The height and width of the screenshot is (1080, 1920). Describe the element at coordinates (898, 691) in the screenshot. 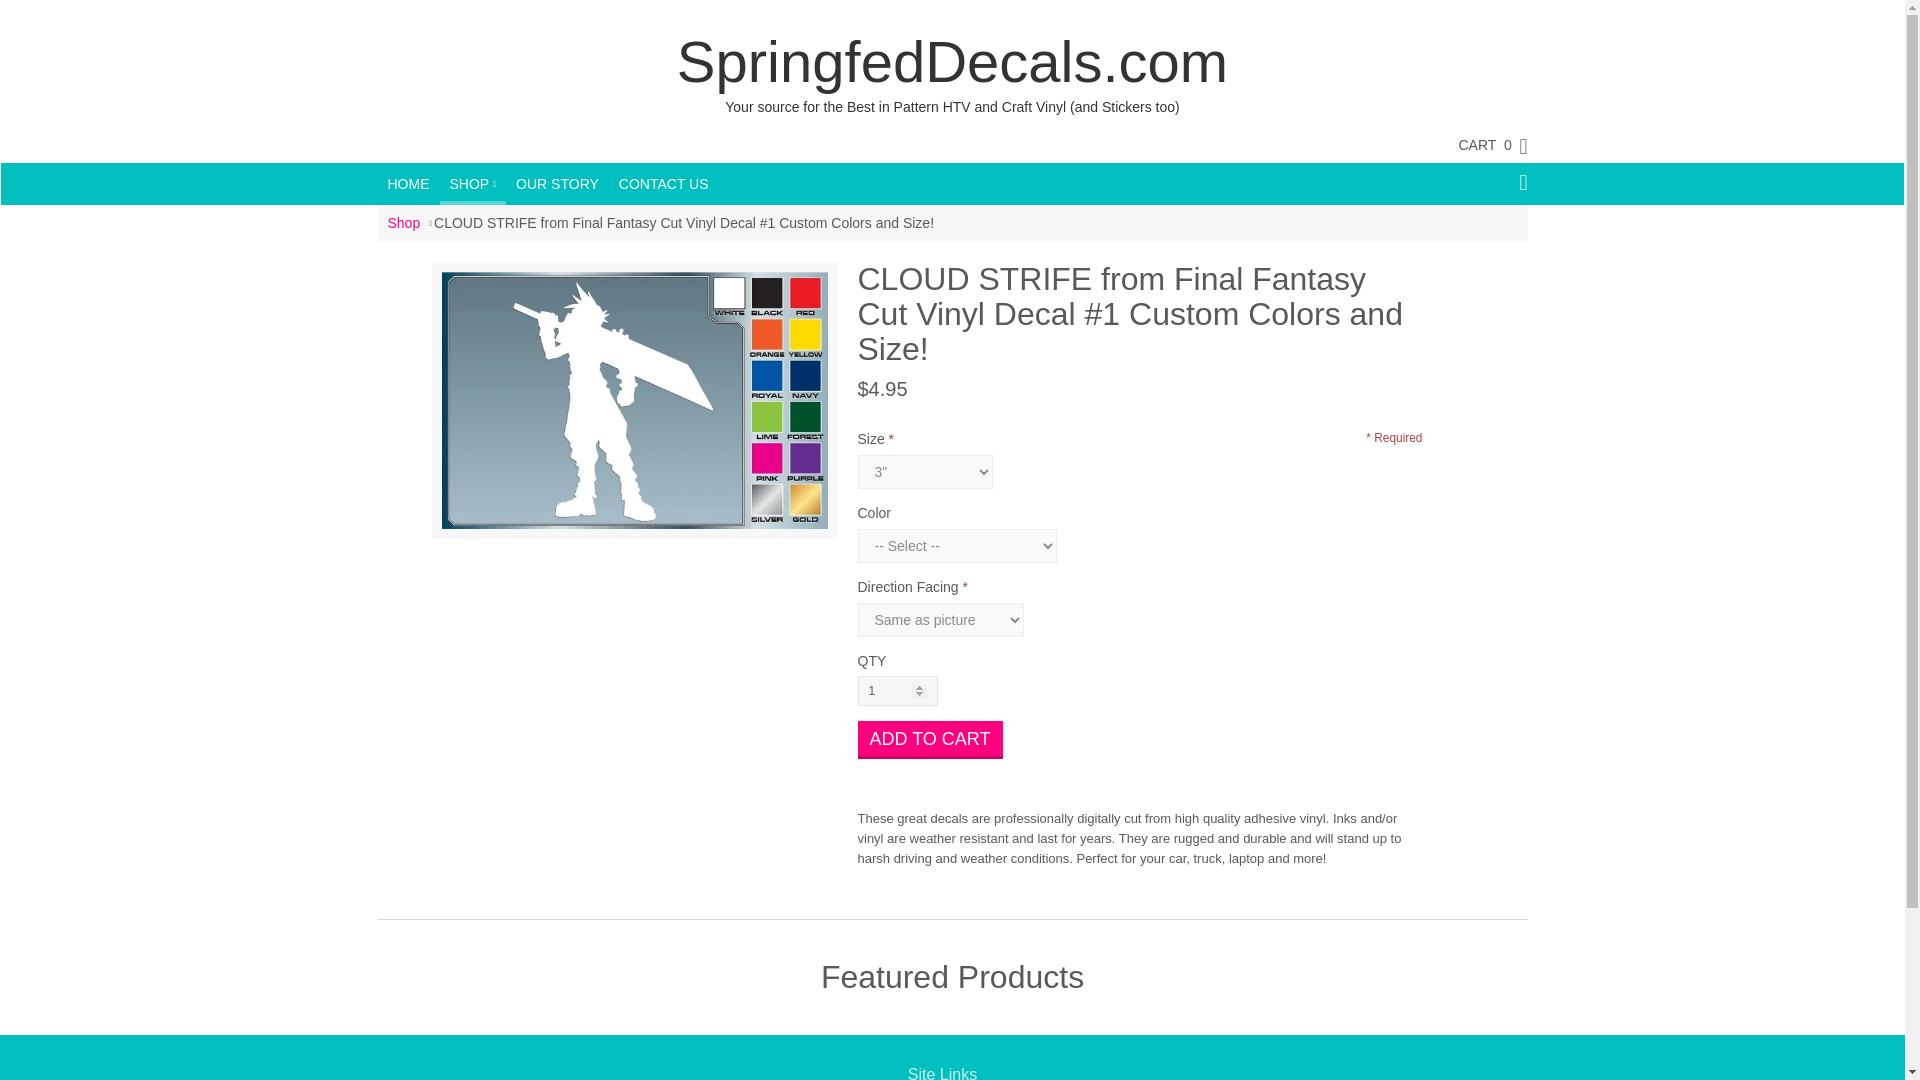

I see `1` at that location.